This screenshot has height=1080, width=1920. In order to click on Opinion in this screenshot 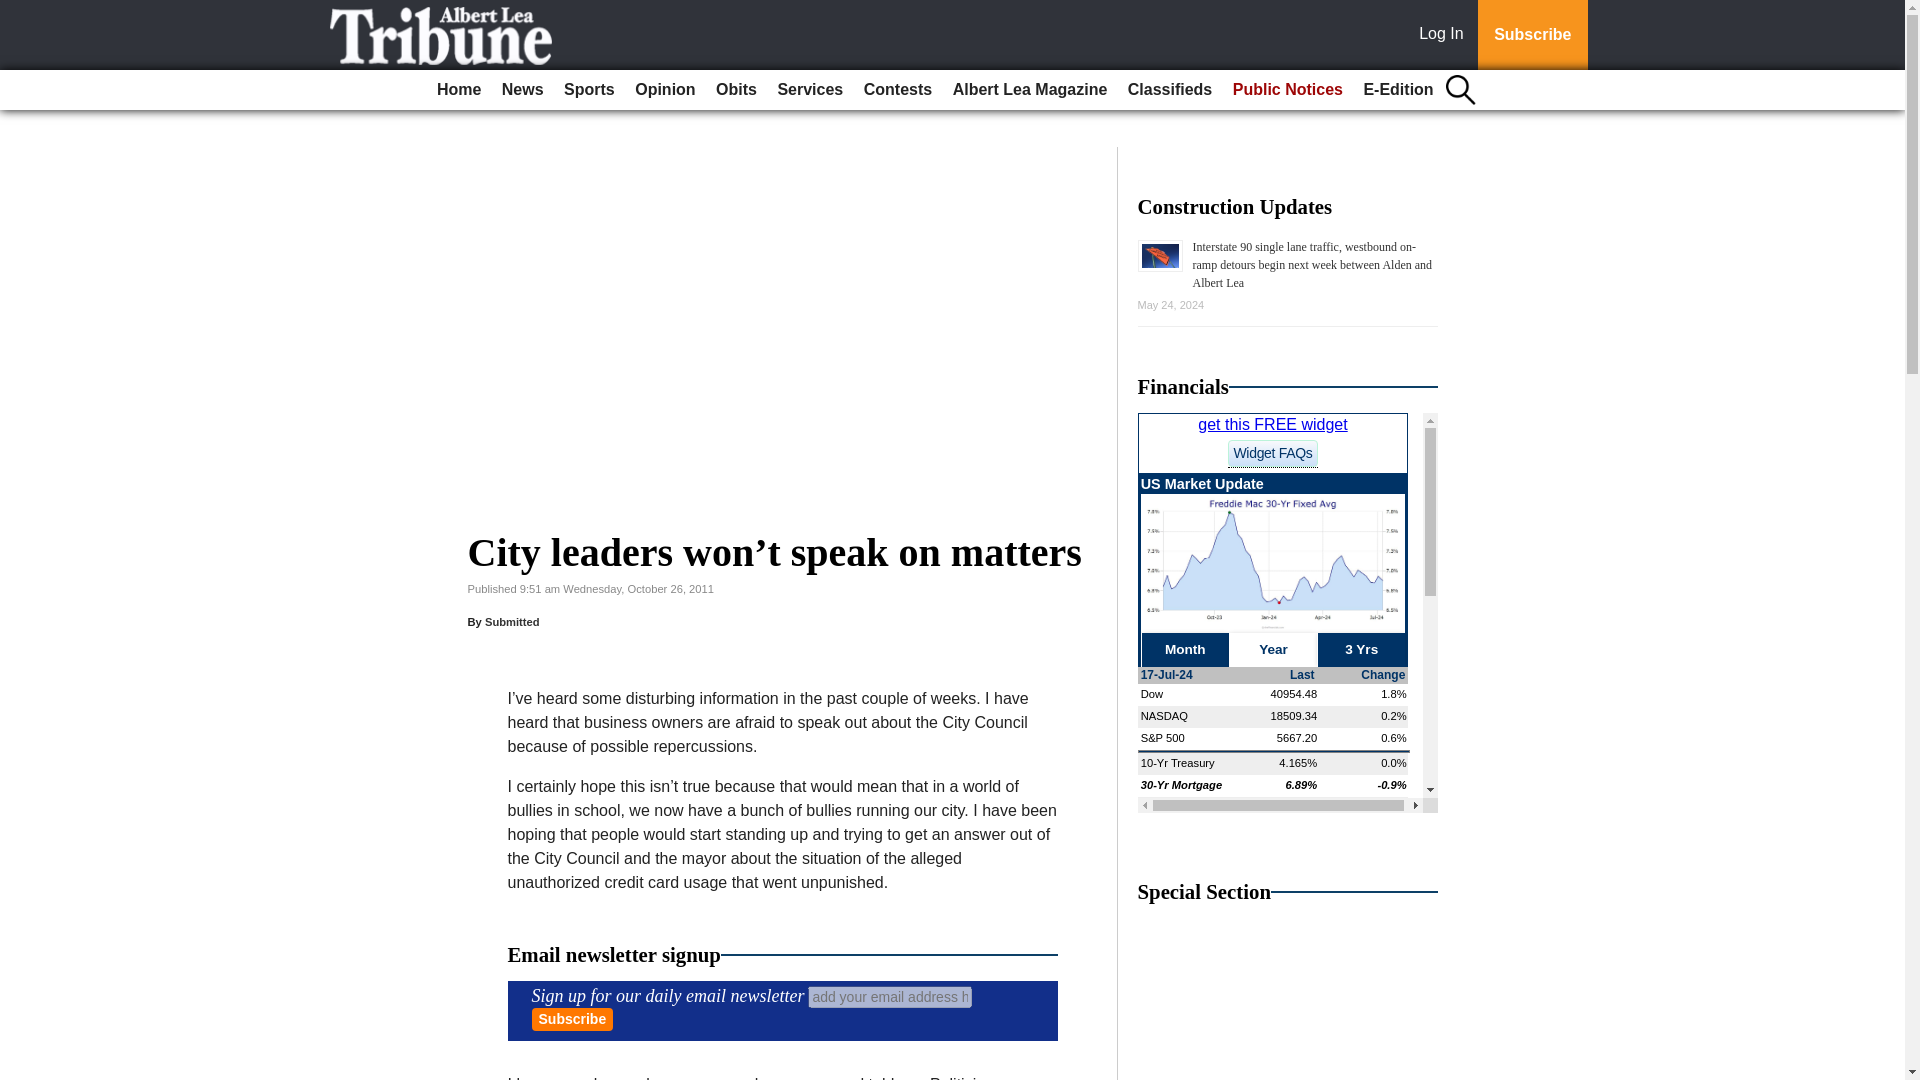, I will do `click(664, 90)`.